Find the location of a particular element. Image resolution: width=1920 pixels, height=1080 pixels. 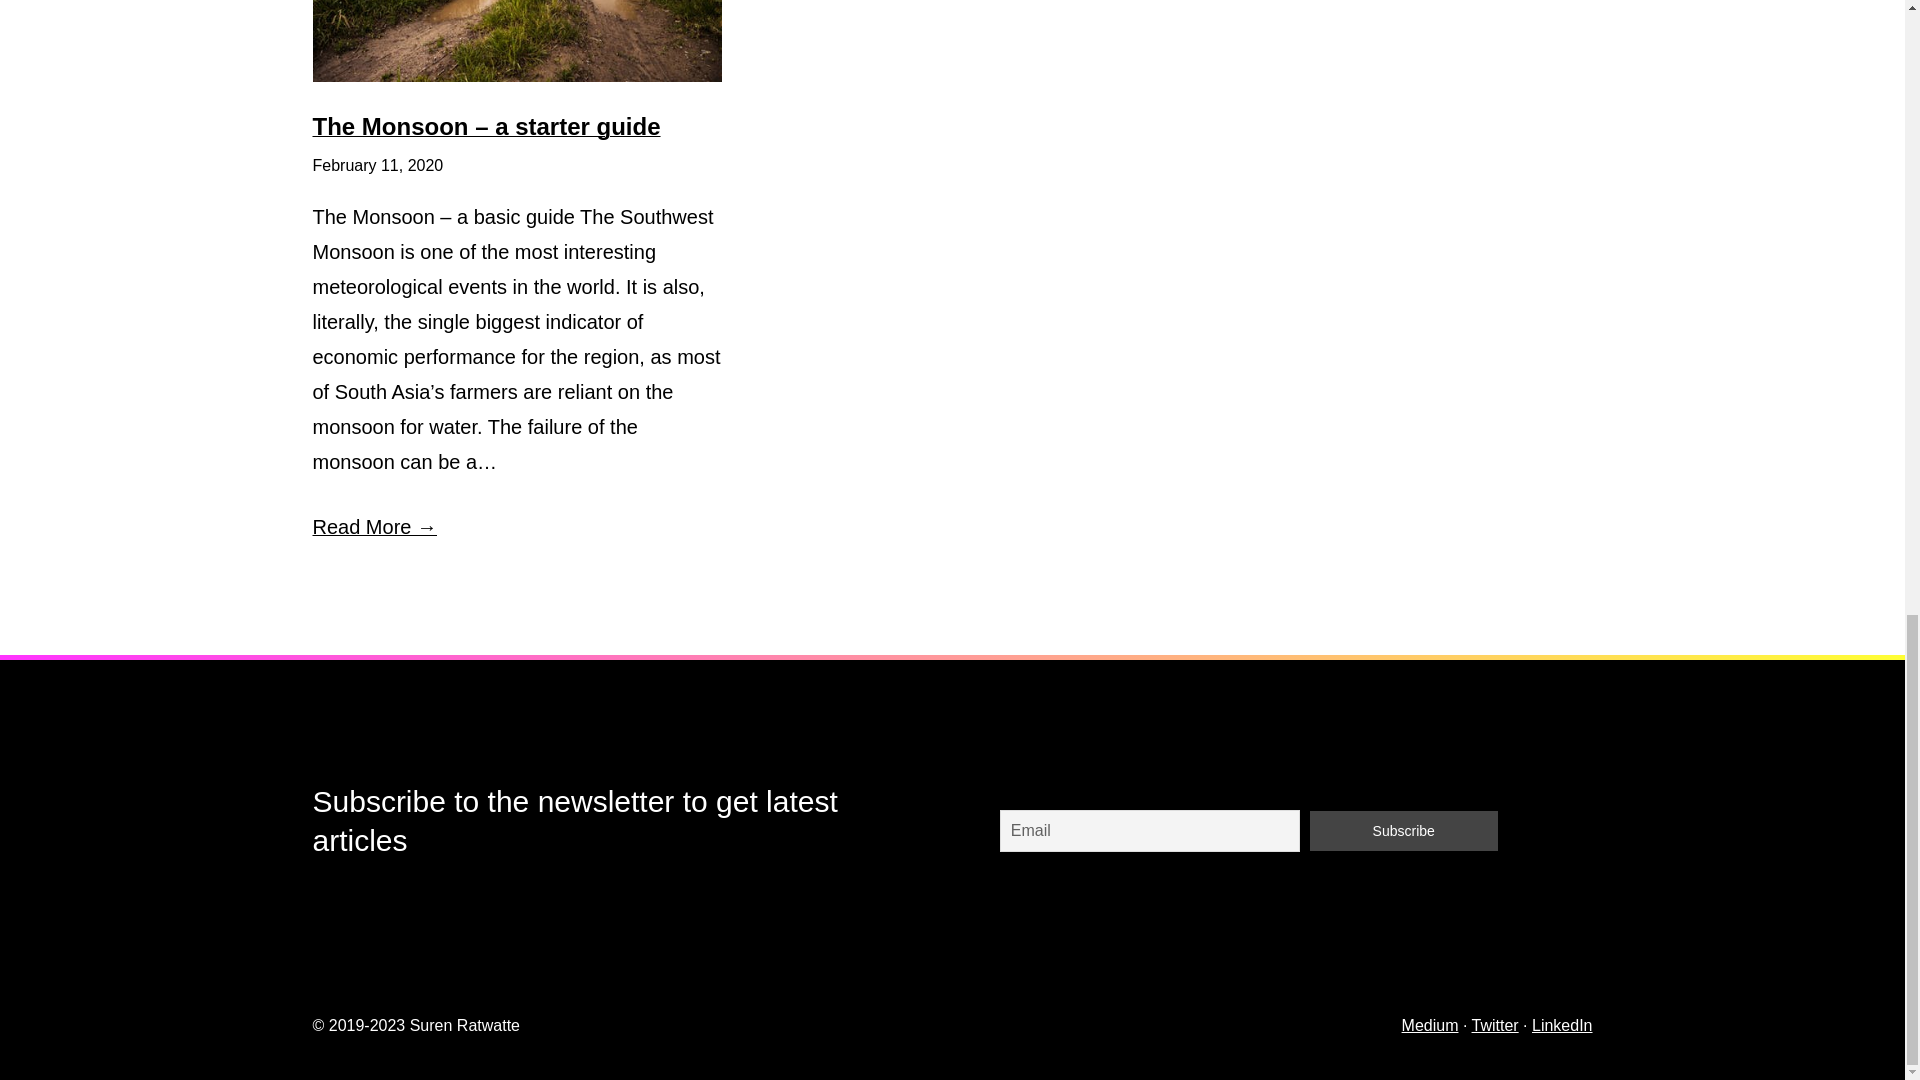

Subscribe is located at coordinates (1403, 831).